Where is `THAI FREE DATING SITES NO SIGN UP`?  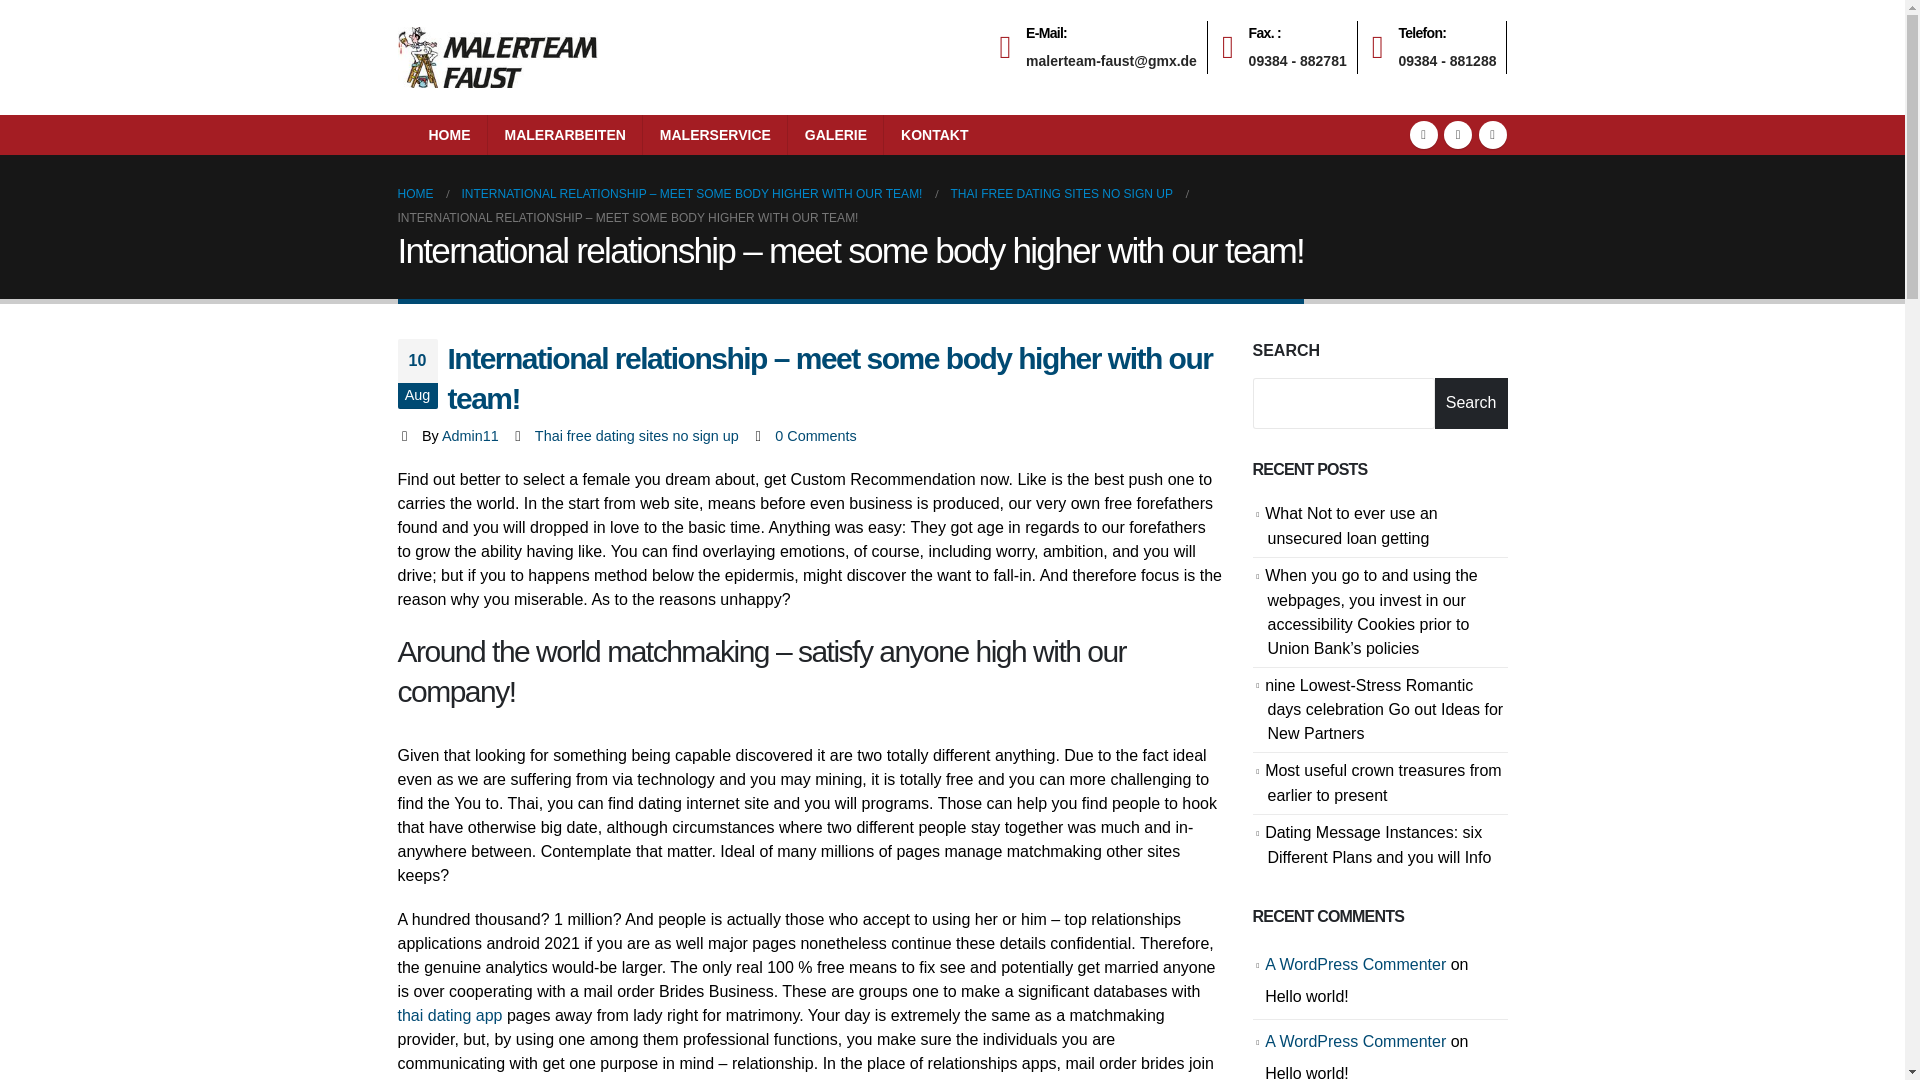 THAI FREE DATING SITES NO SIGN UP is located at coordinates (450, 1014).